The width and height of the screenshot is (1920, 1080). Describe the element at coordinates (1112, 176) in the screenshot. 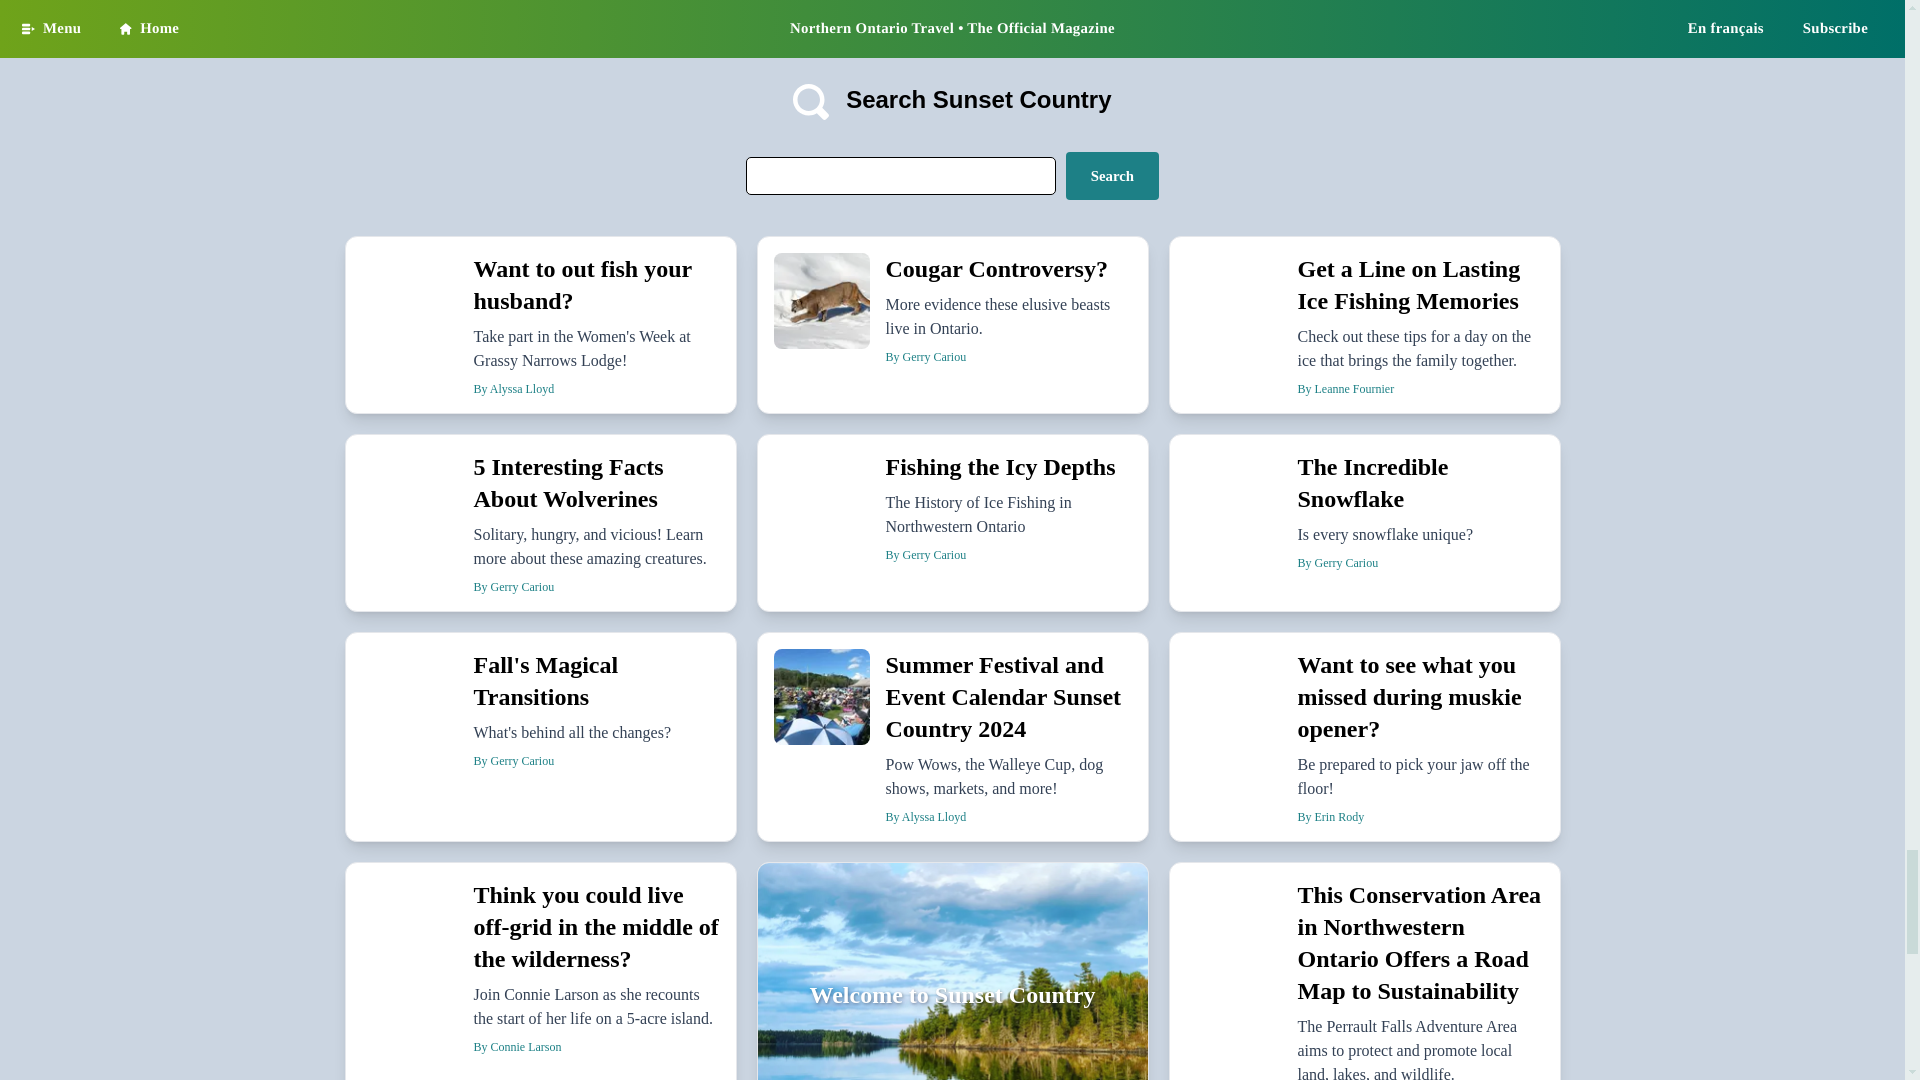

I see `Search` at that location.